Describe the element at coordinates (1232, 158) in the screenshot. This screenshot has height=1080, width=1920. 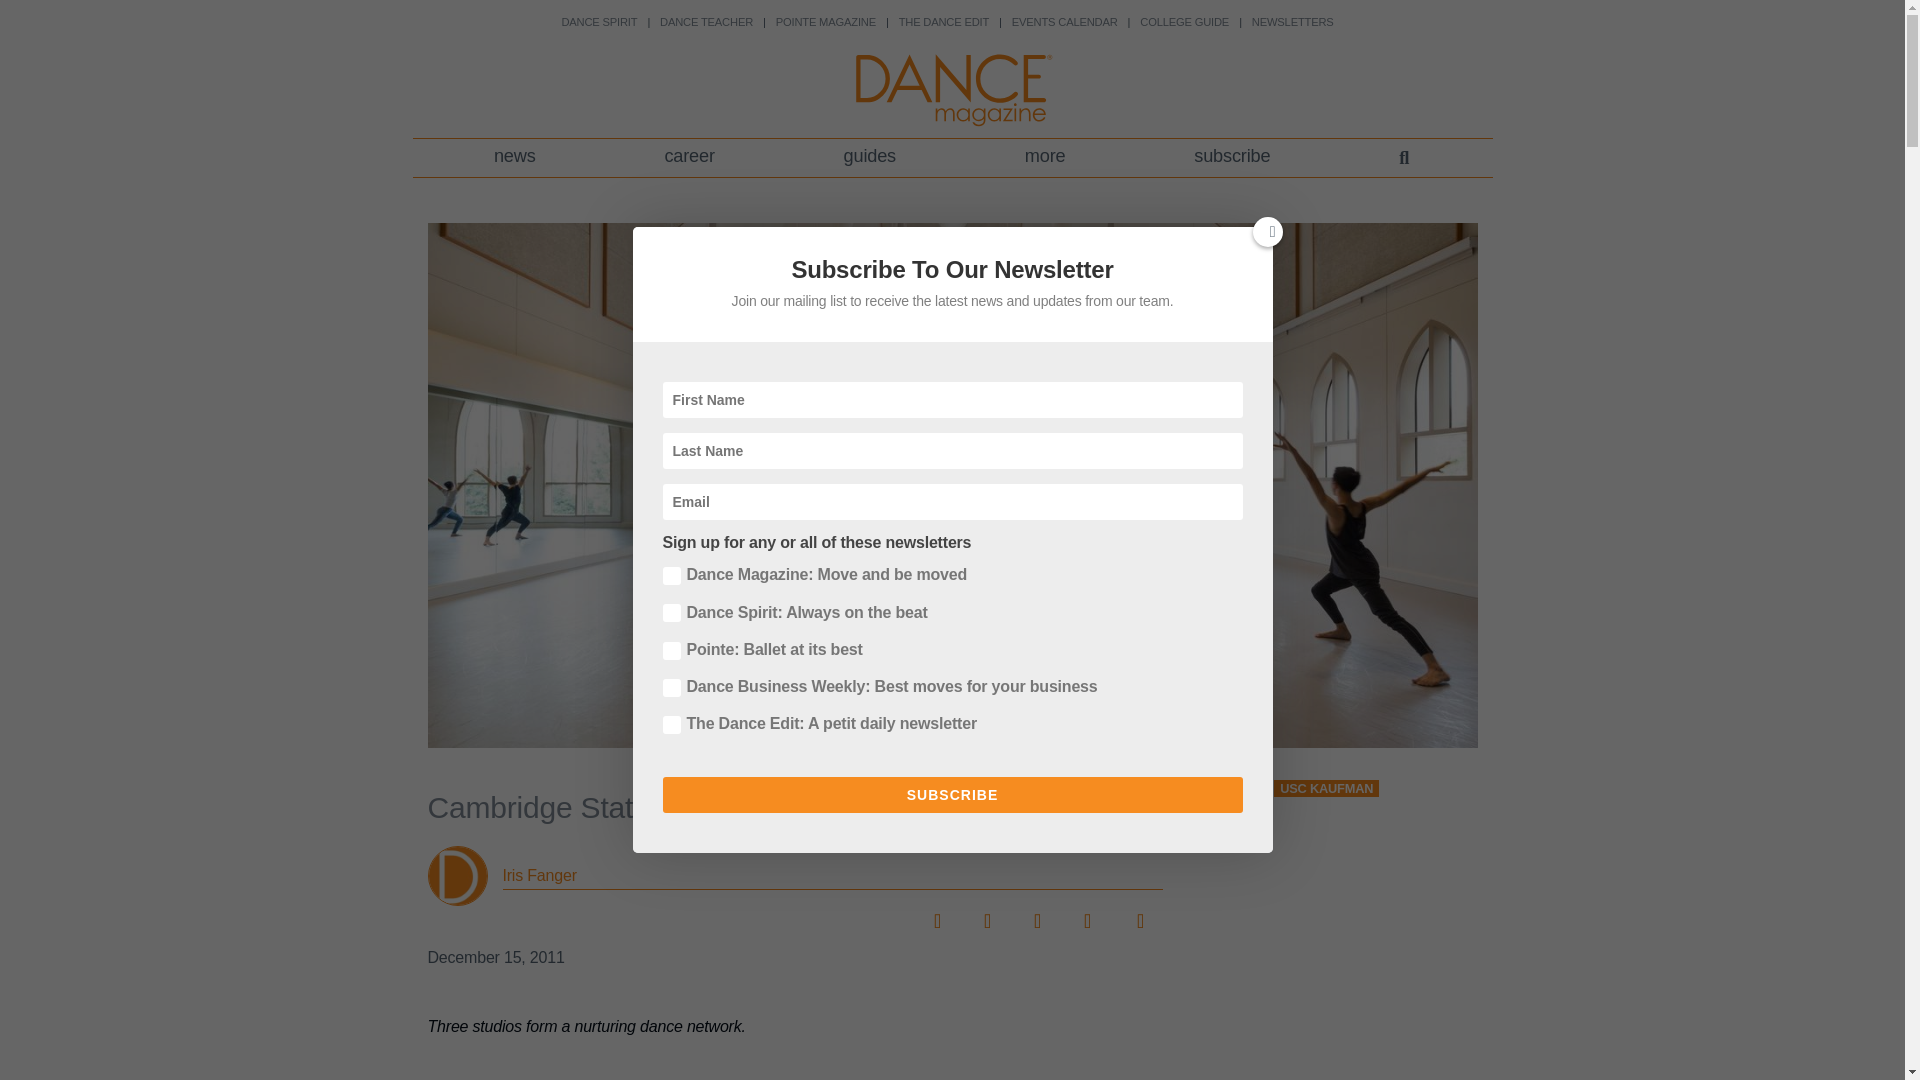
I see `subscribe` at that location.